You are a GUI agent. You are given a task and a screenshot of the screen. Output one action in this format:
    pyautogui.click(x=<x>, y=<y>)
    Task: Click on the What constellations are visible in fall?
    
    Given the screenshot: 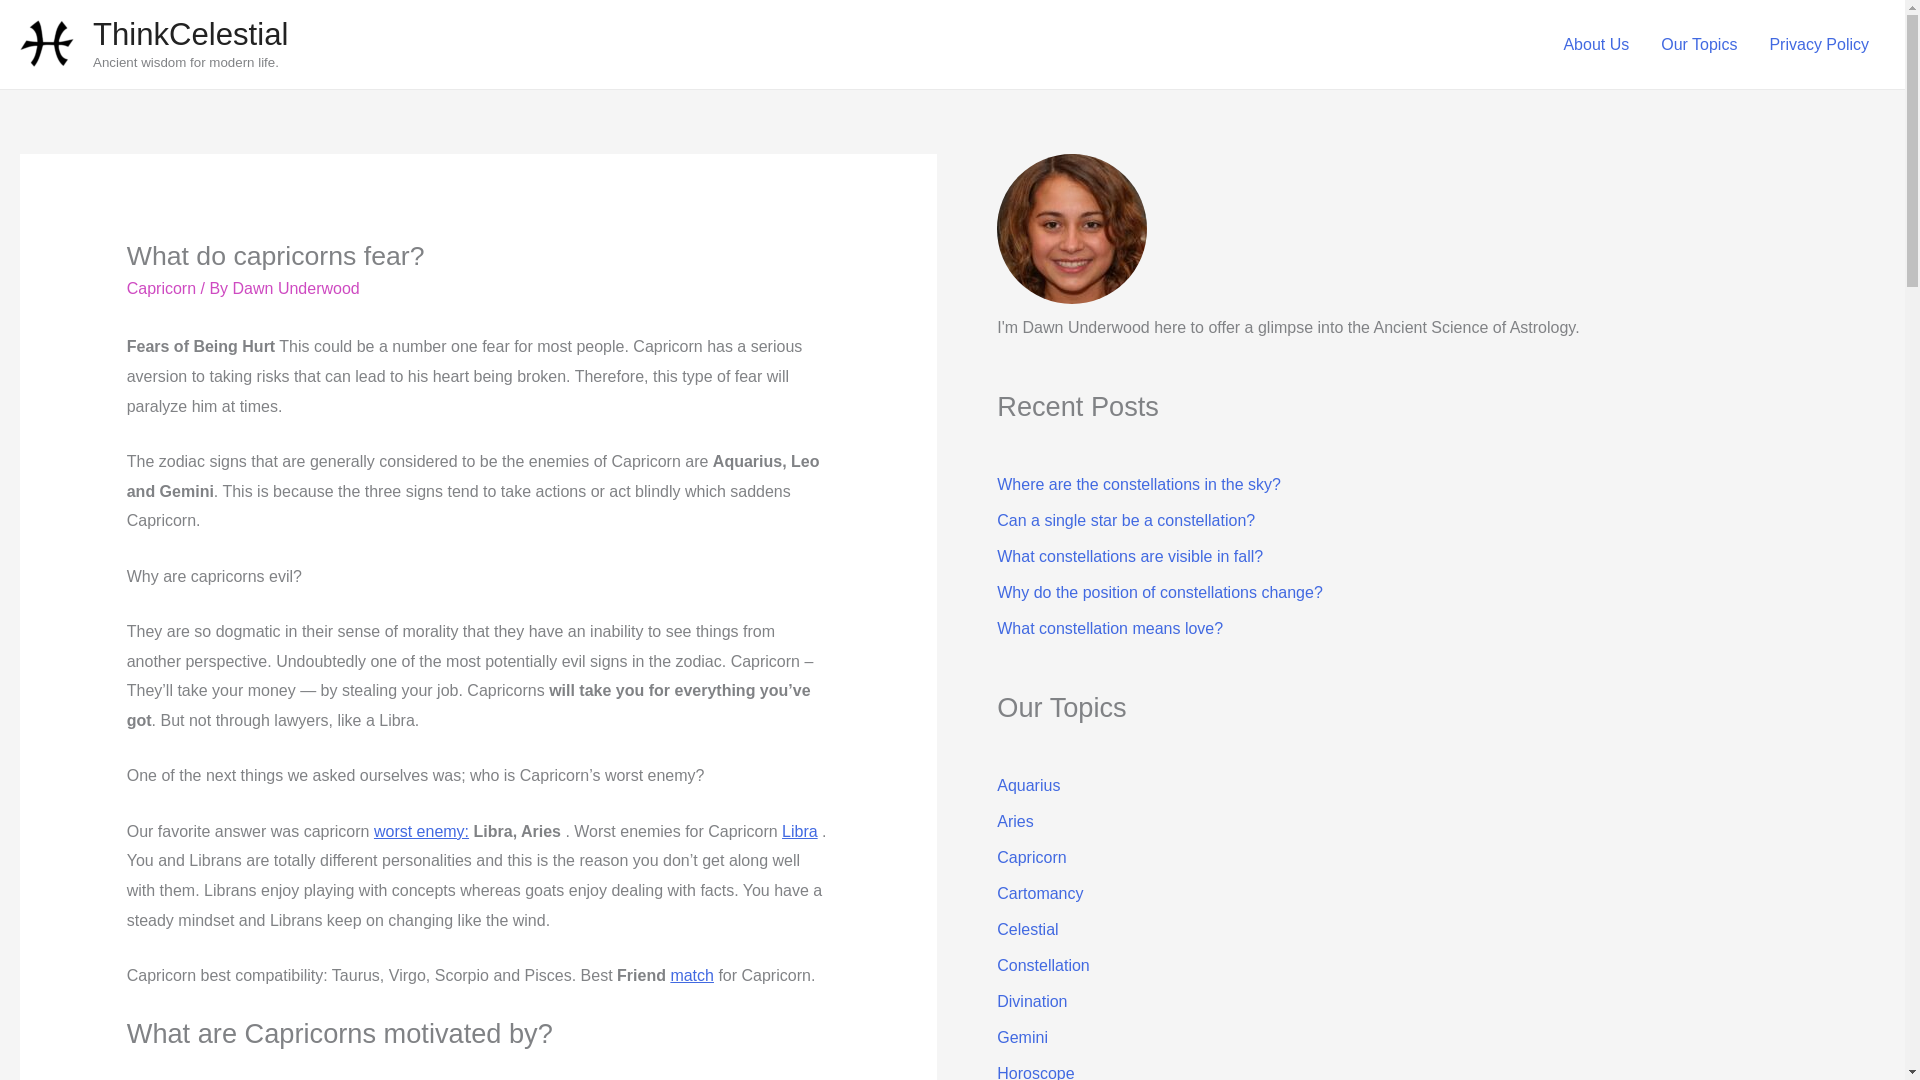 What is the action you would take?
    pyautogui.click(x=1130, y=556)
    